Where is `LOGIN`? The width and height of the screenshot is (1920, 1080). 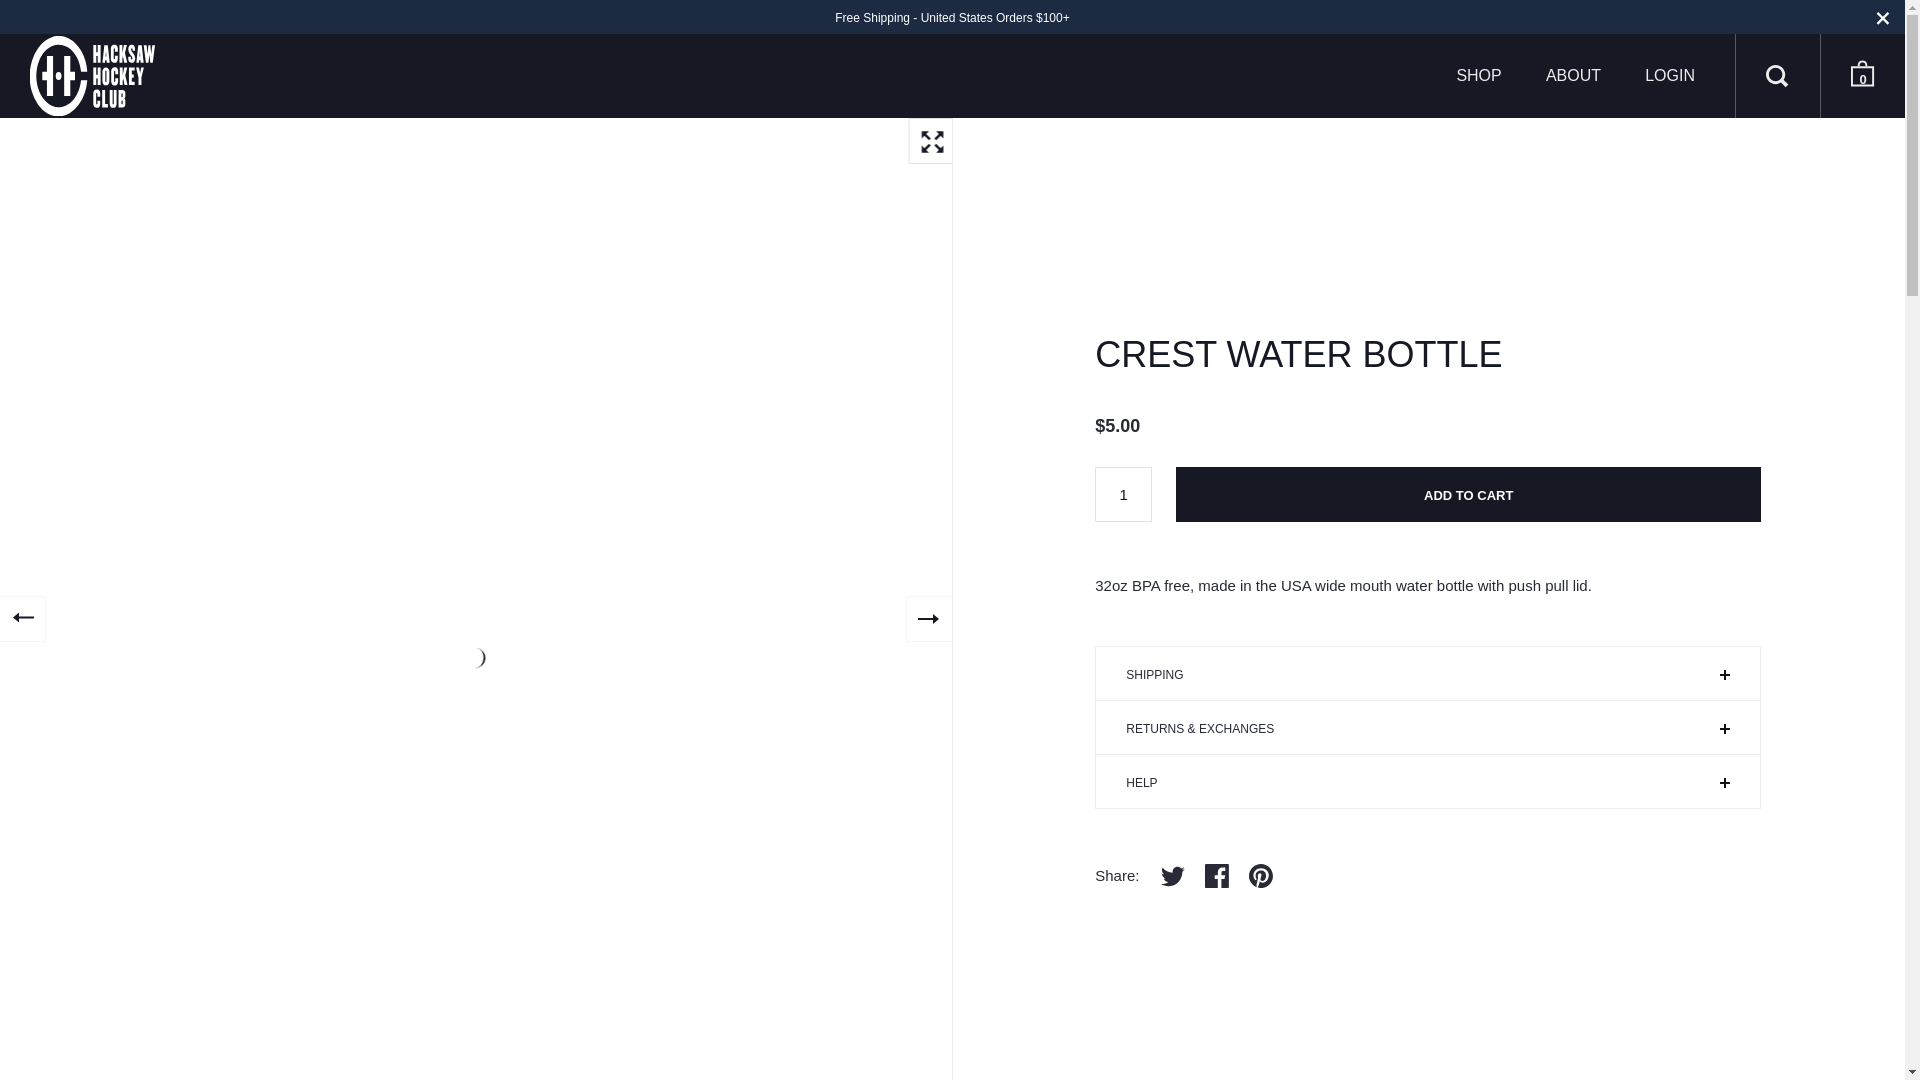 LOGIN is located at coordinates (1669, 75).